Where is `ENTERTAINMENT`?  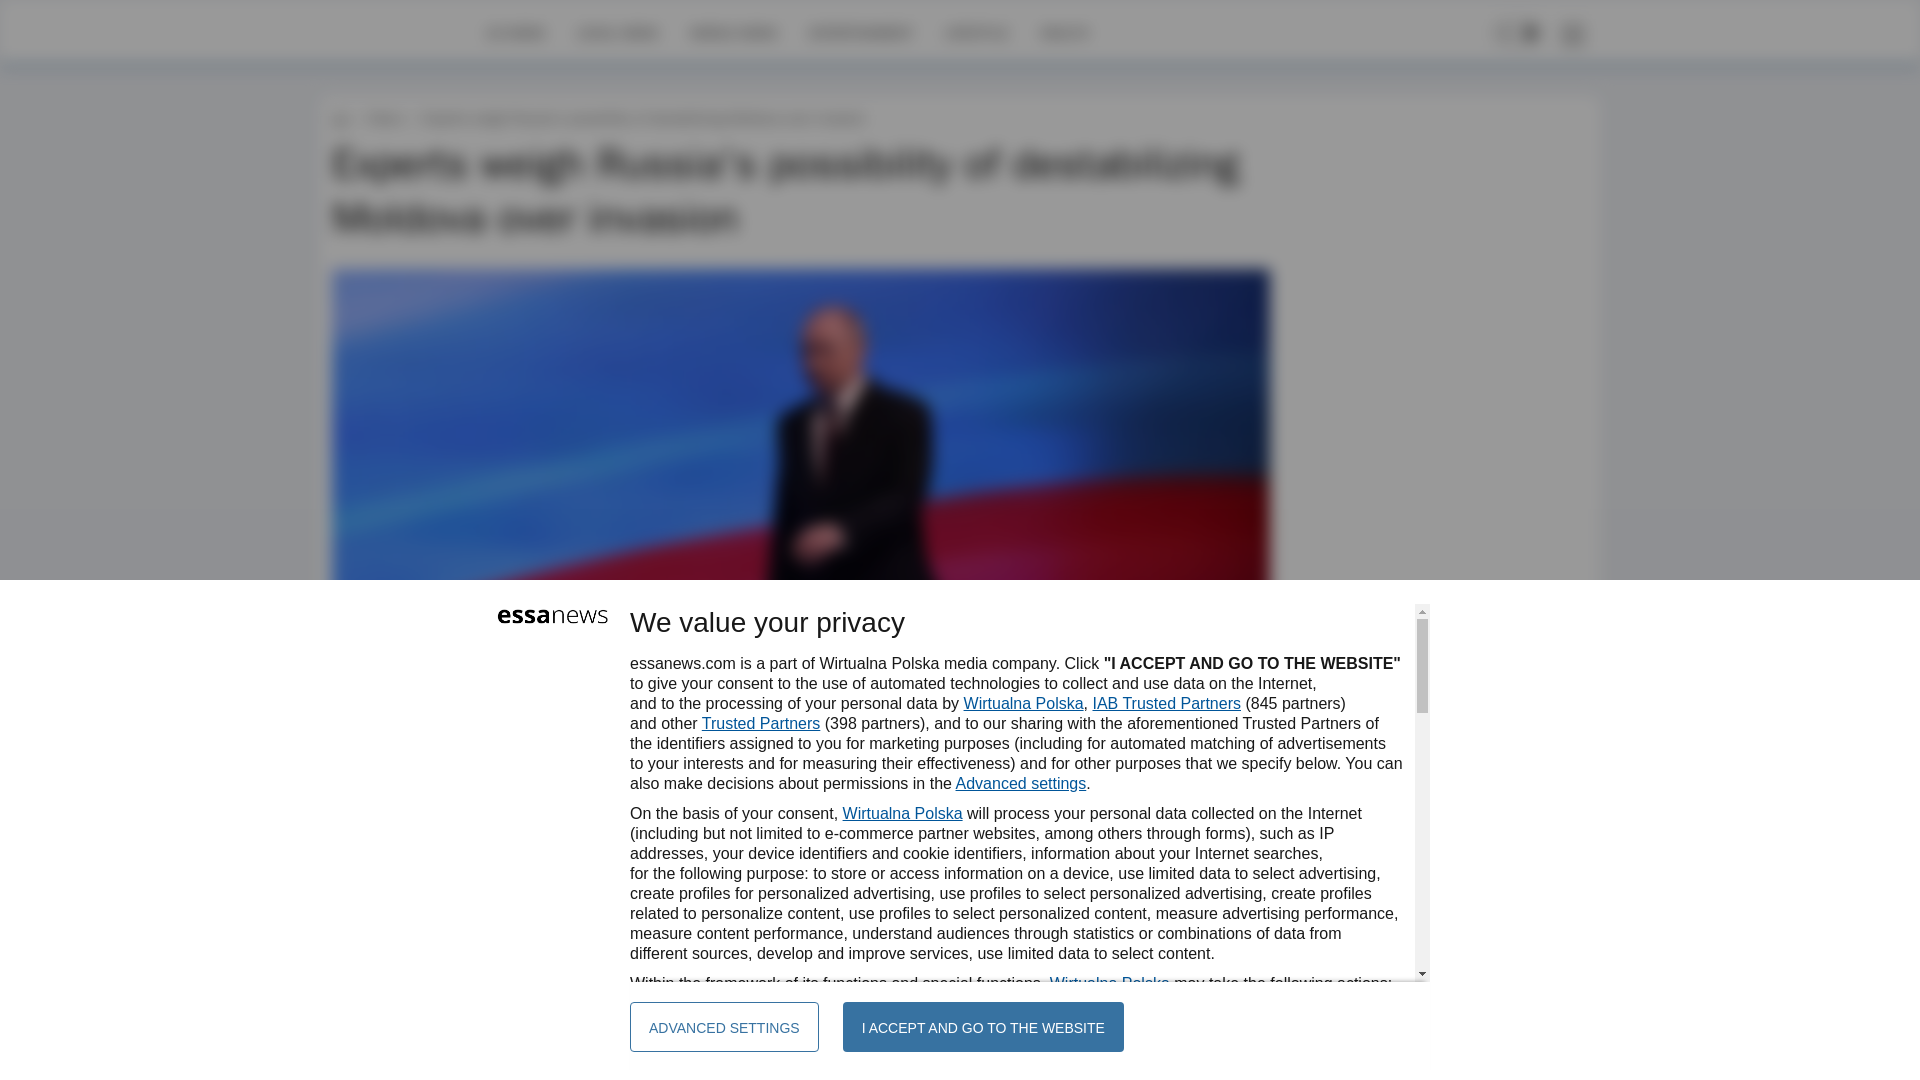 ENTERTAINMENT is located at coordinates (860, 32).